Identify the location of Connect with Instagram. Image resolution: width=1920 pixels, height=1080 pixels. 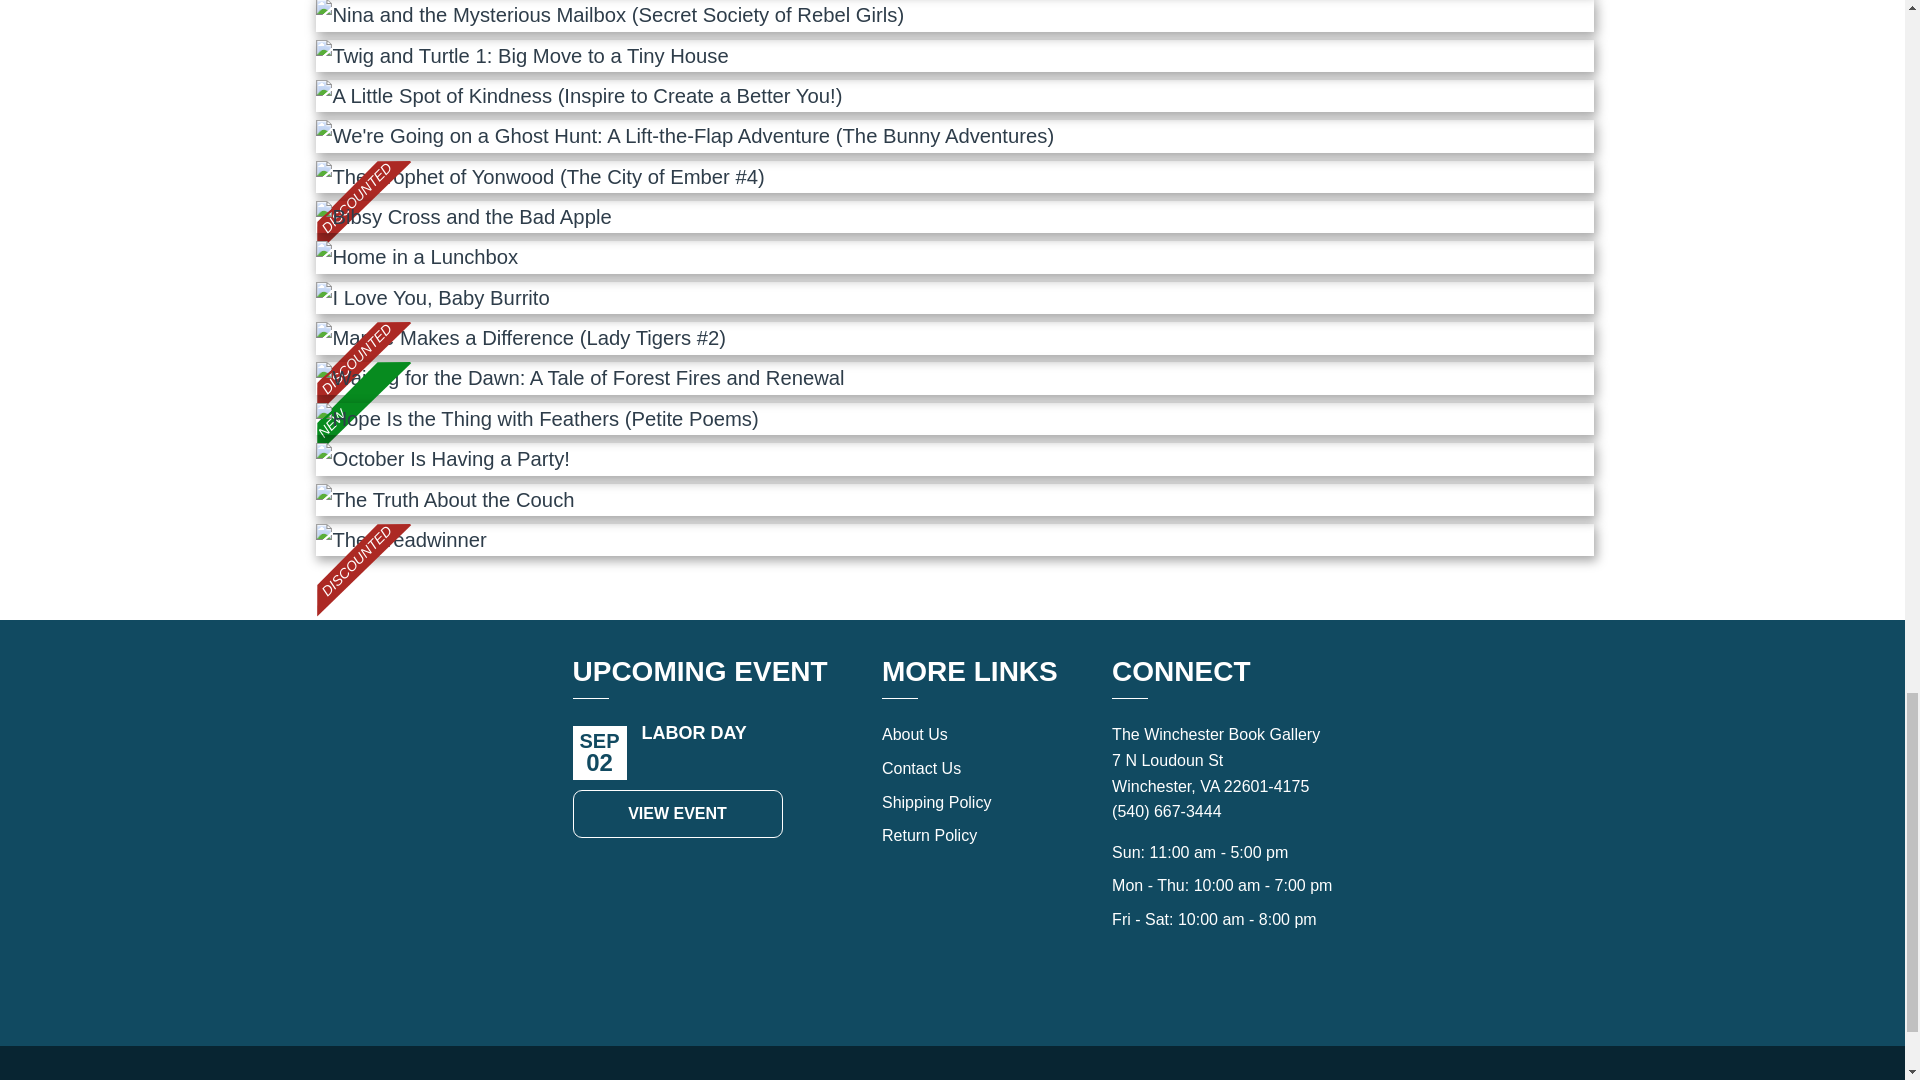
(1168, 976).